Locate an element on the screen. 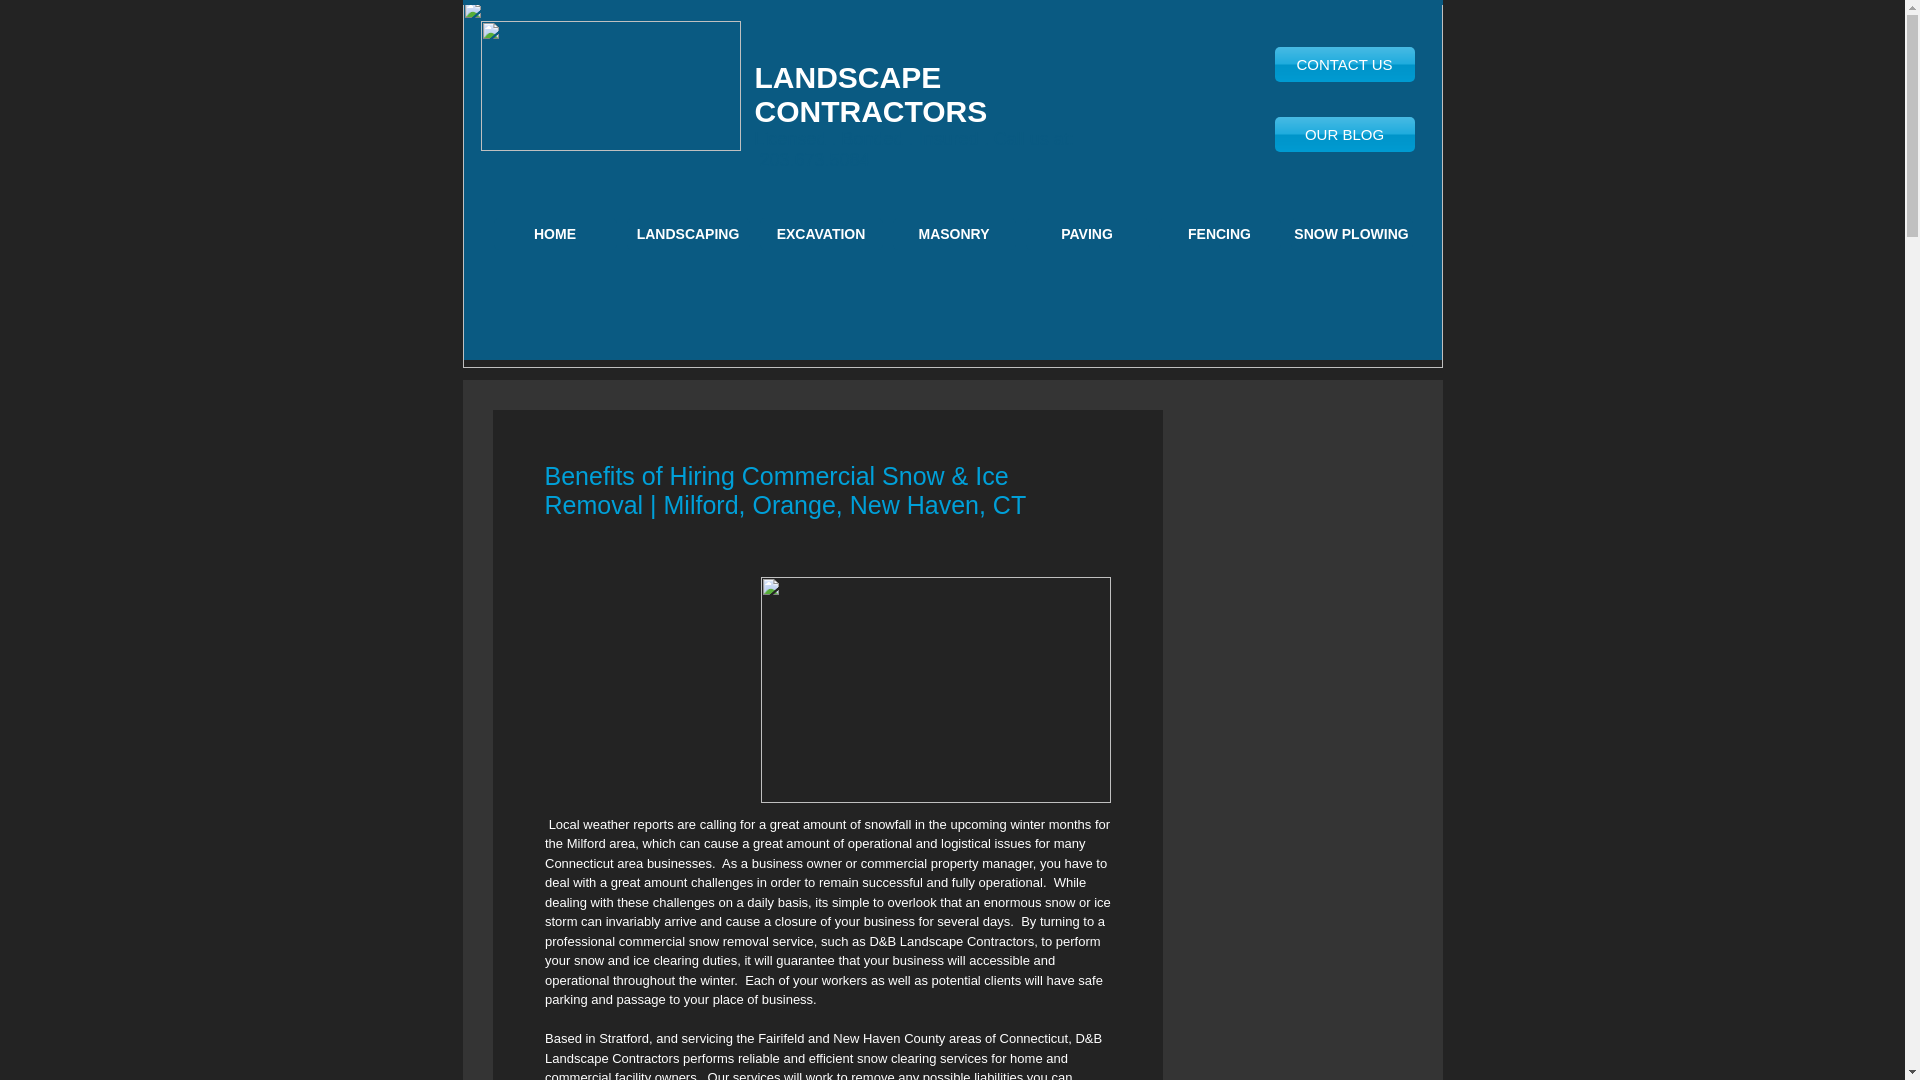  LANDSCAPING is located at coordinates (686, 234).